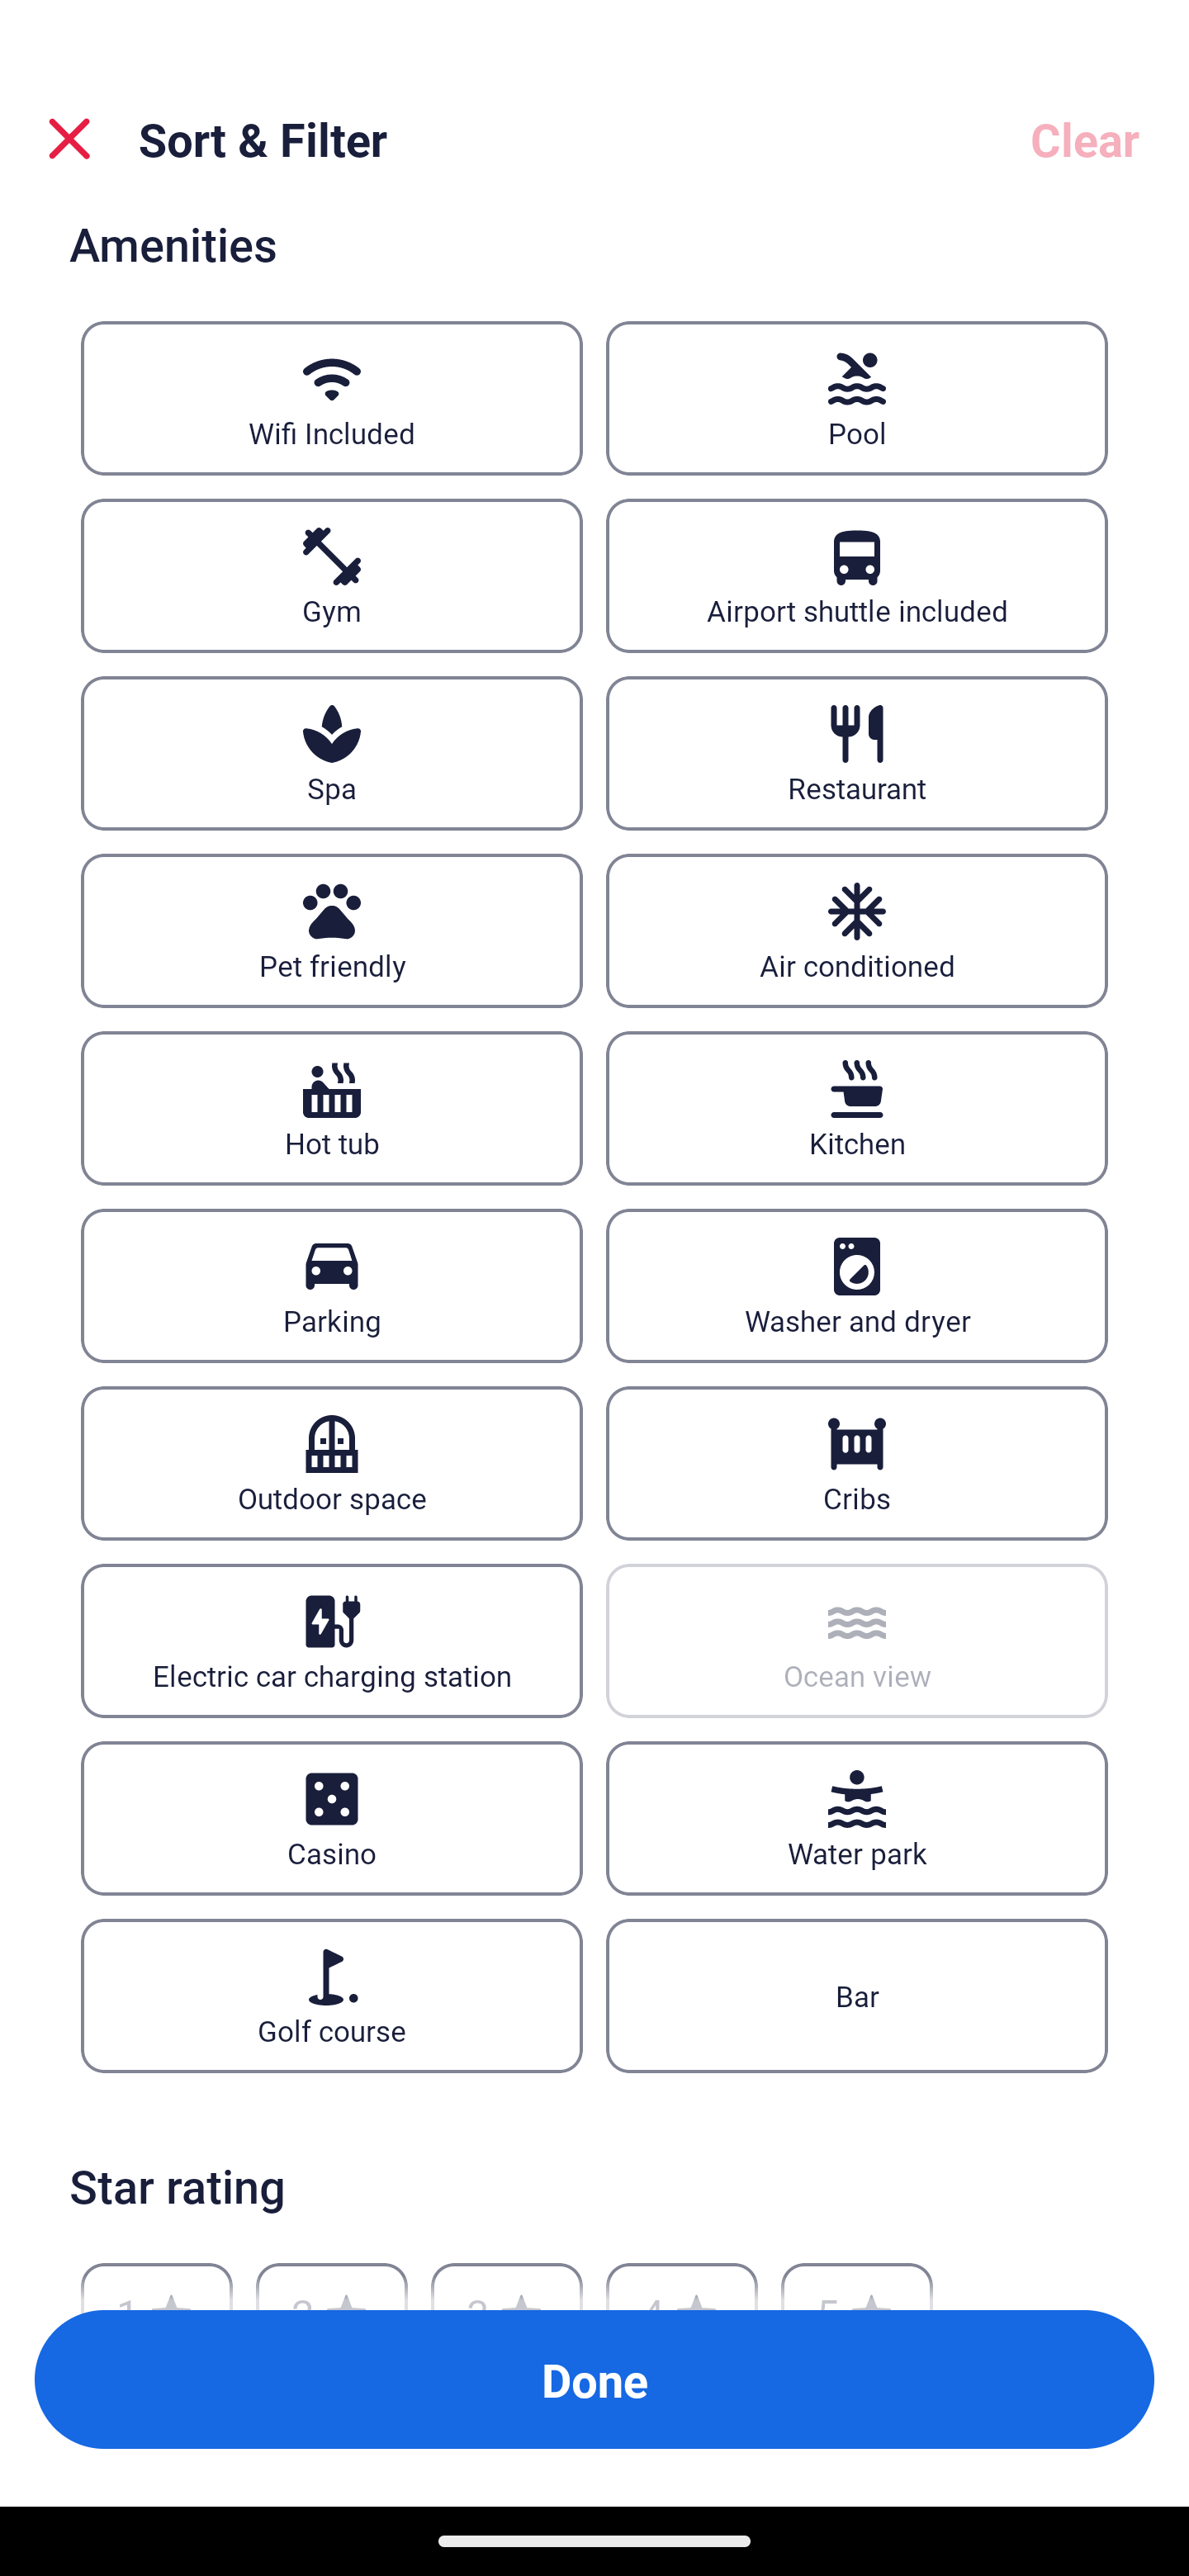  What do you see at coordinates (1085, 139) in the screenshot?
I see `Clear` at bounding box center [1085, 139].